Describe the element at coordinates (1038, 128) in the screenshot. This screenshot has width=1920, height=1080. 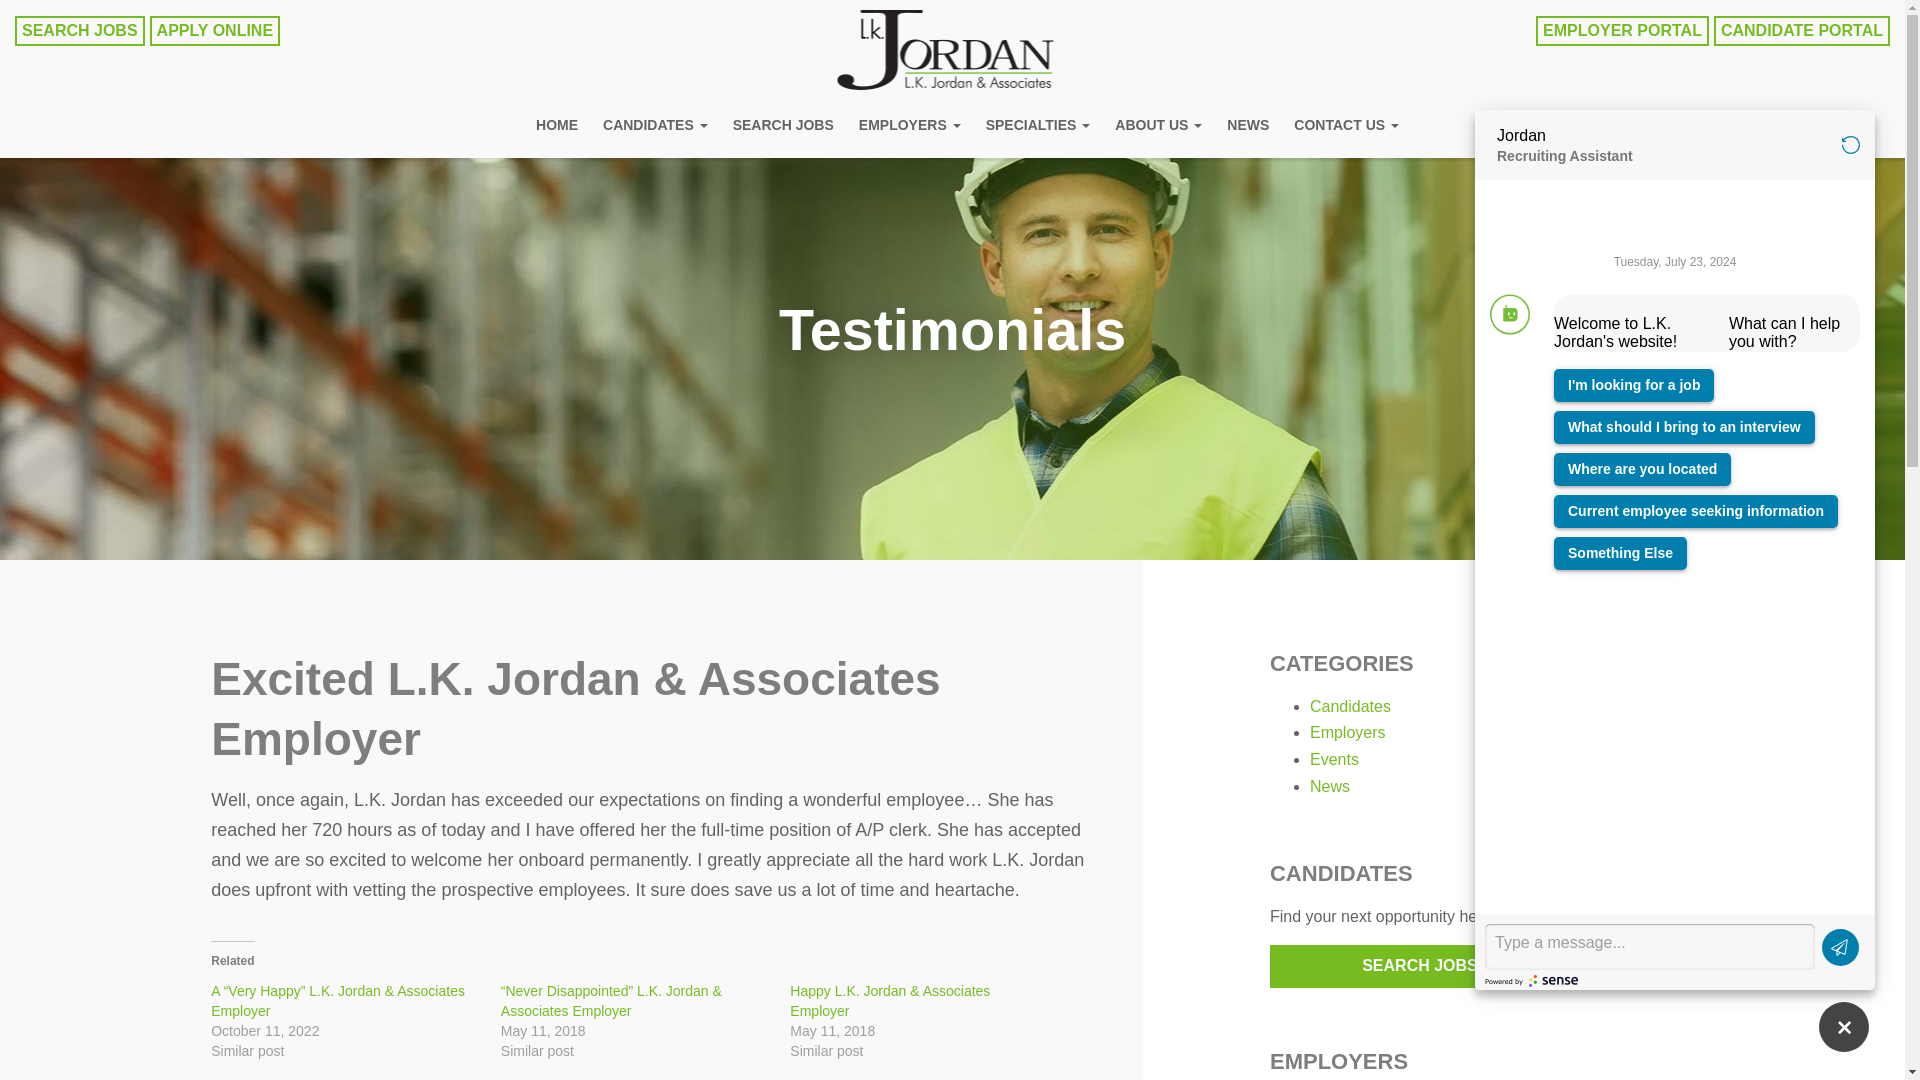
I see `SPECIALTIES` at that location.